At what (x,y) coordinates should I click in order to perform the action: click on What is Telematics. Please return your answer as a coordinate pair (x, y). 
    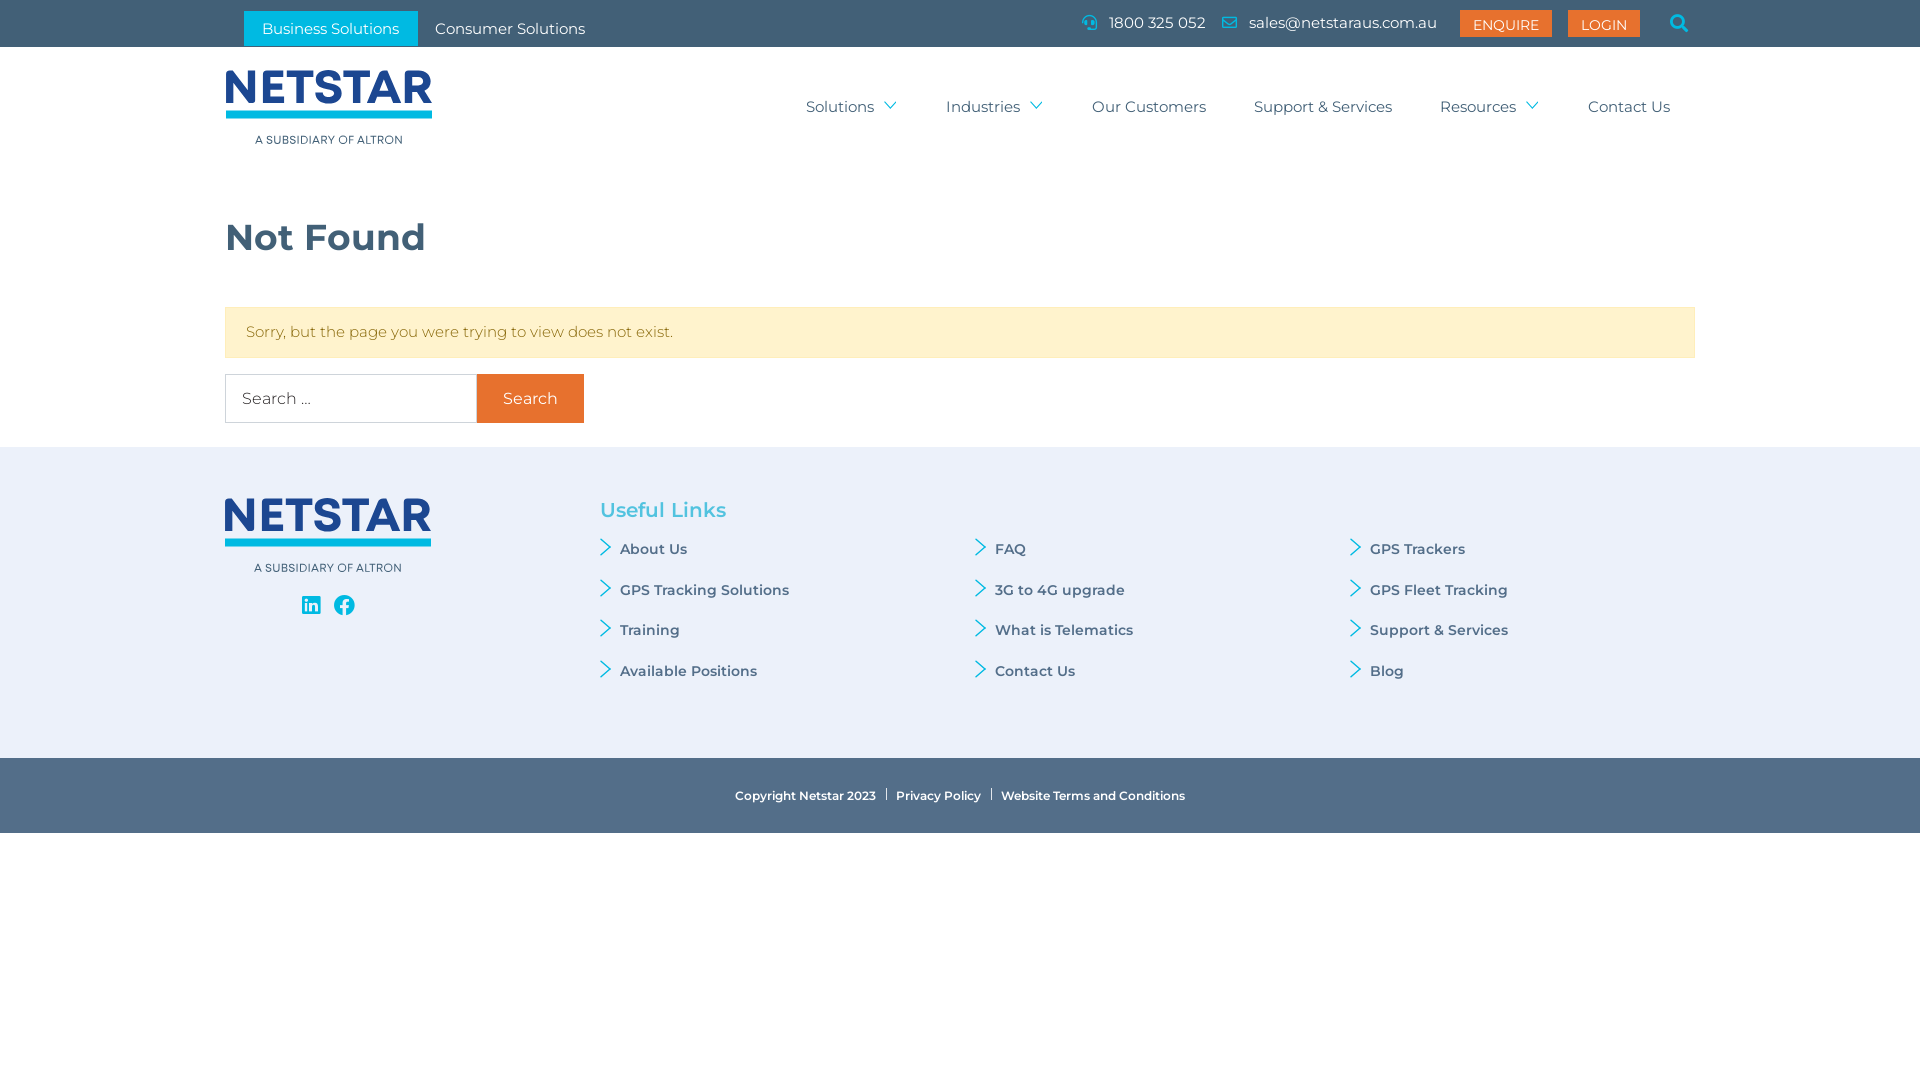
    Looking at the image, I should click on (1064, 630).